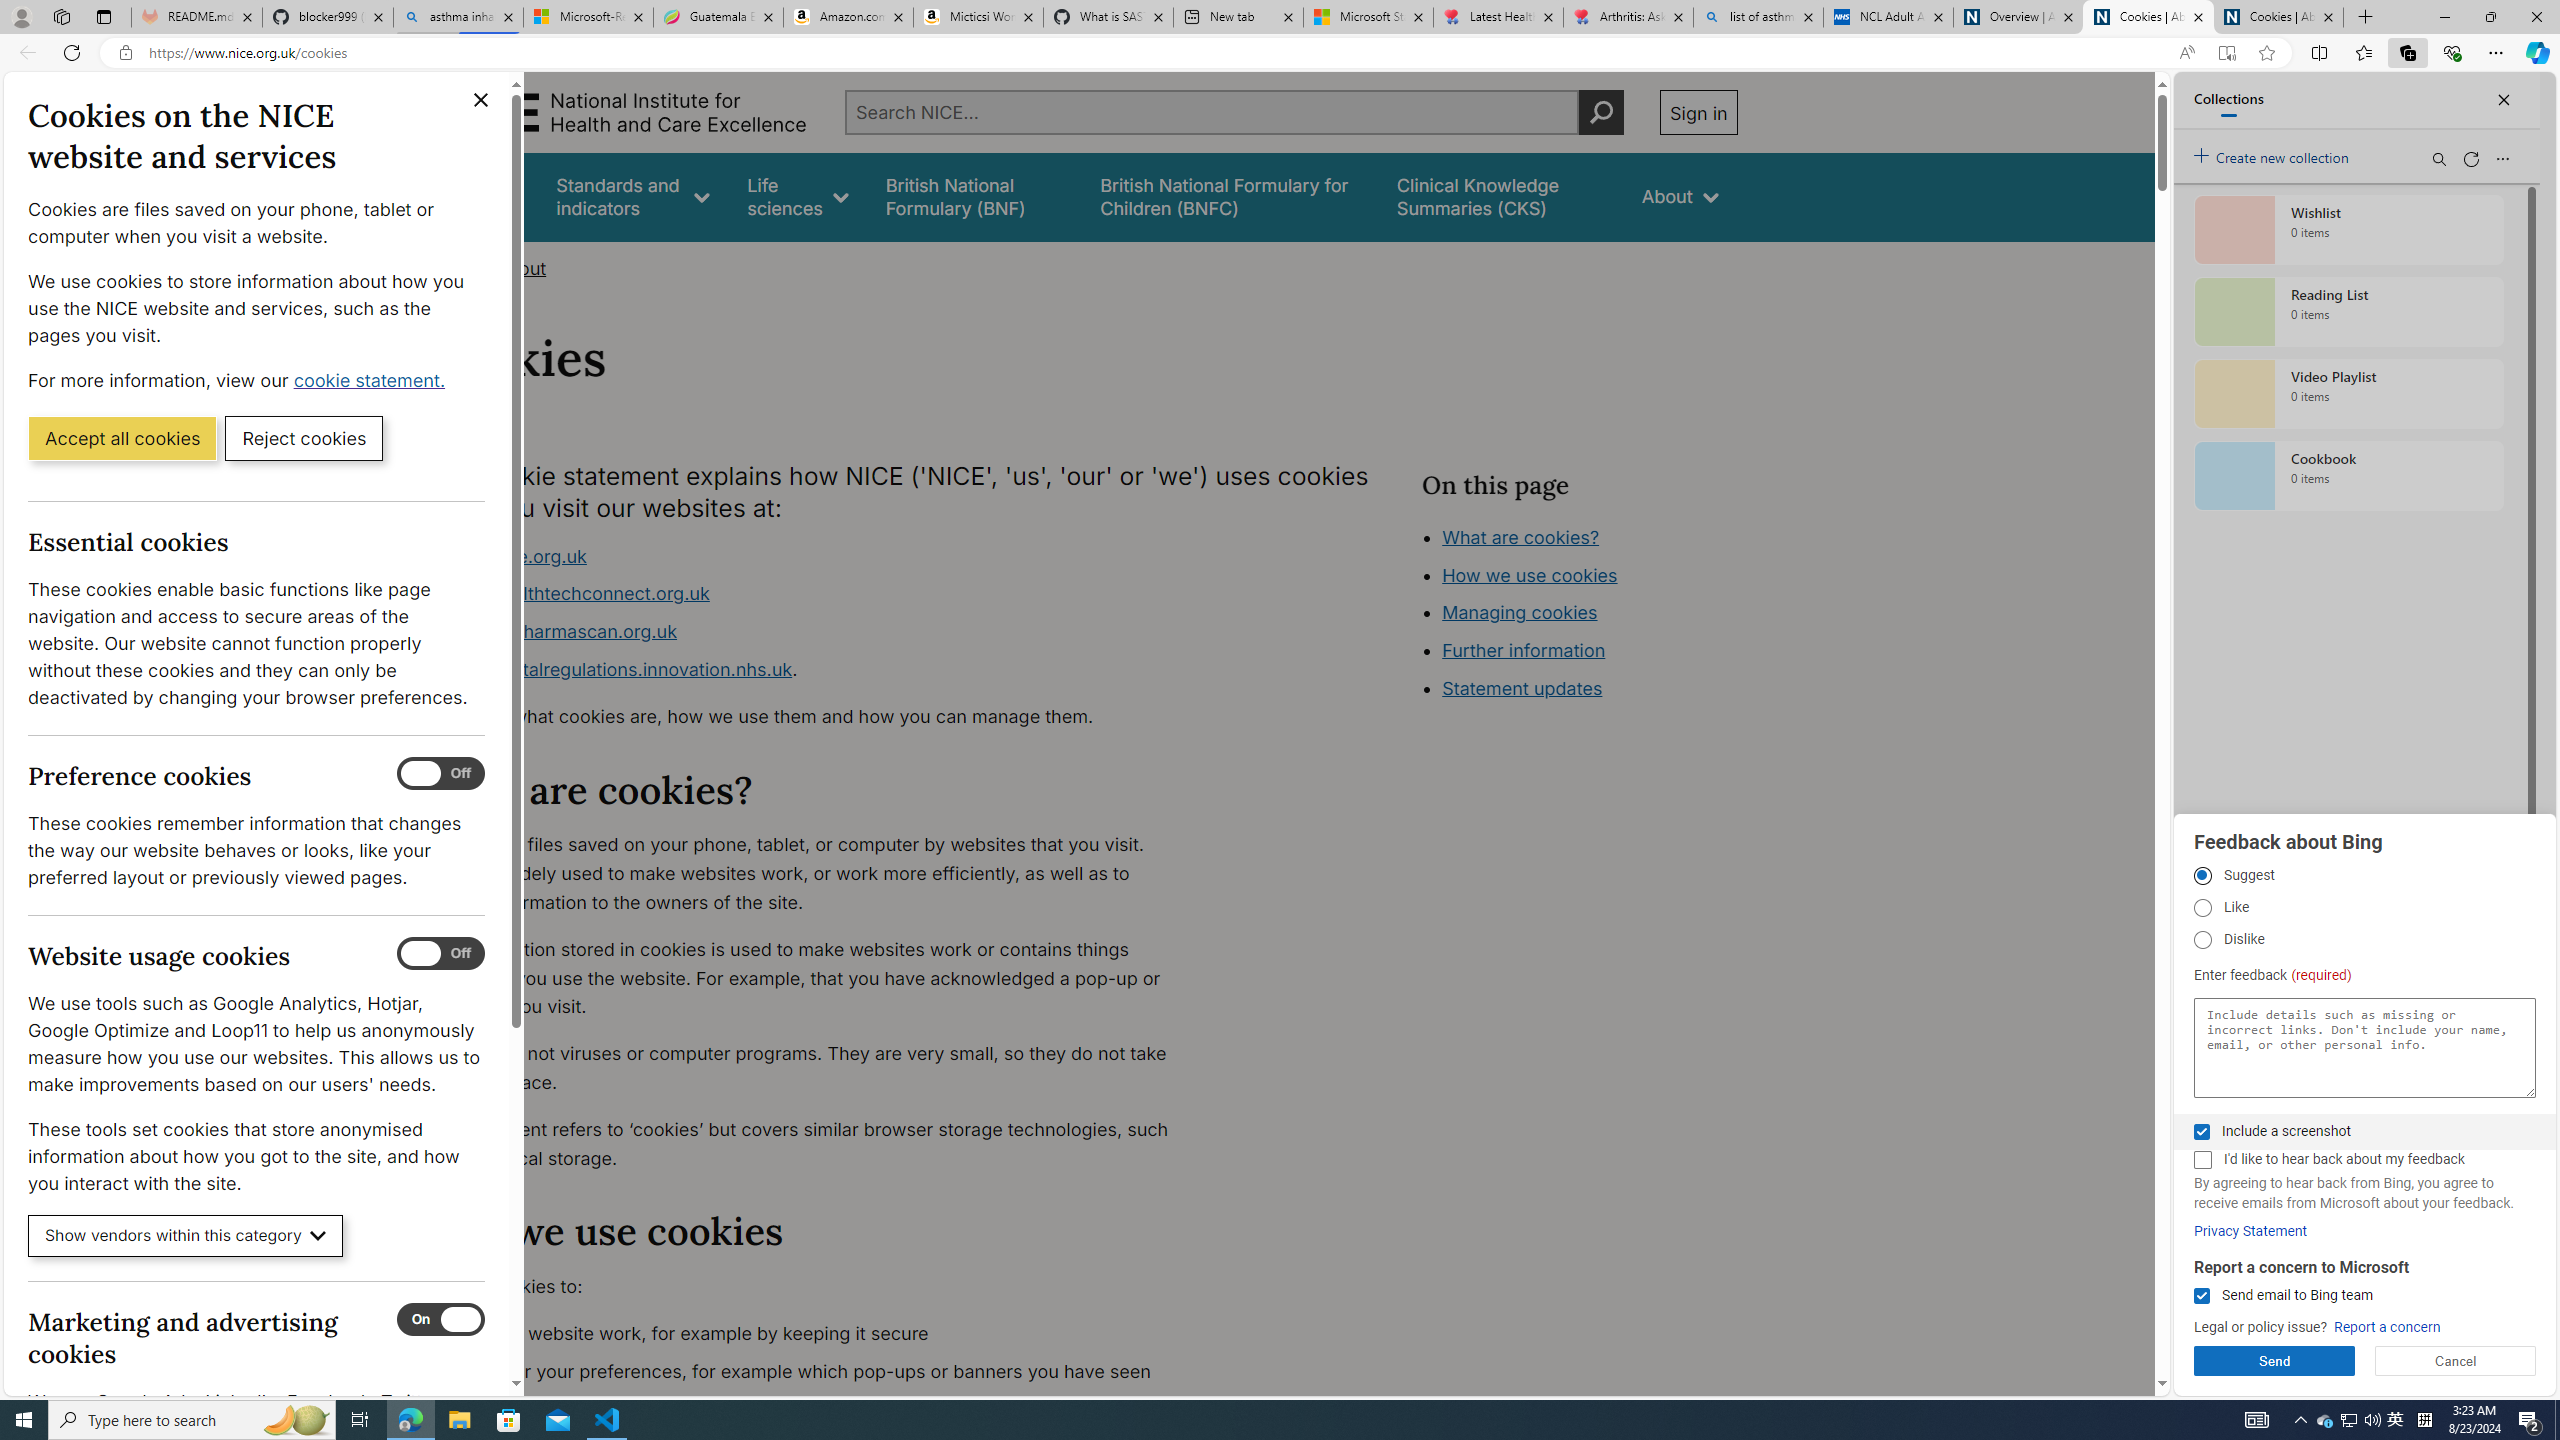  Describe the element at coordinates (1529, 575) in the screenshot. I see `How we use cookies` at that location.